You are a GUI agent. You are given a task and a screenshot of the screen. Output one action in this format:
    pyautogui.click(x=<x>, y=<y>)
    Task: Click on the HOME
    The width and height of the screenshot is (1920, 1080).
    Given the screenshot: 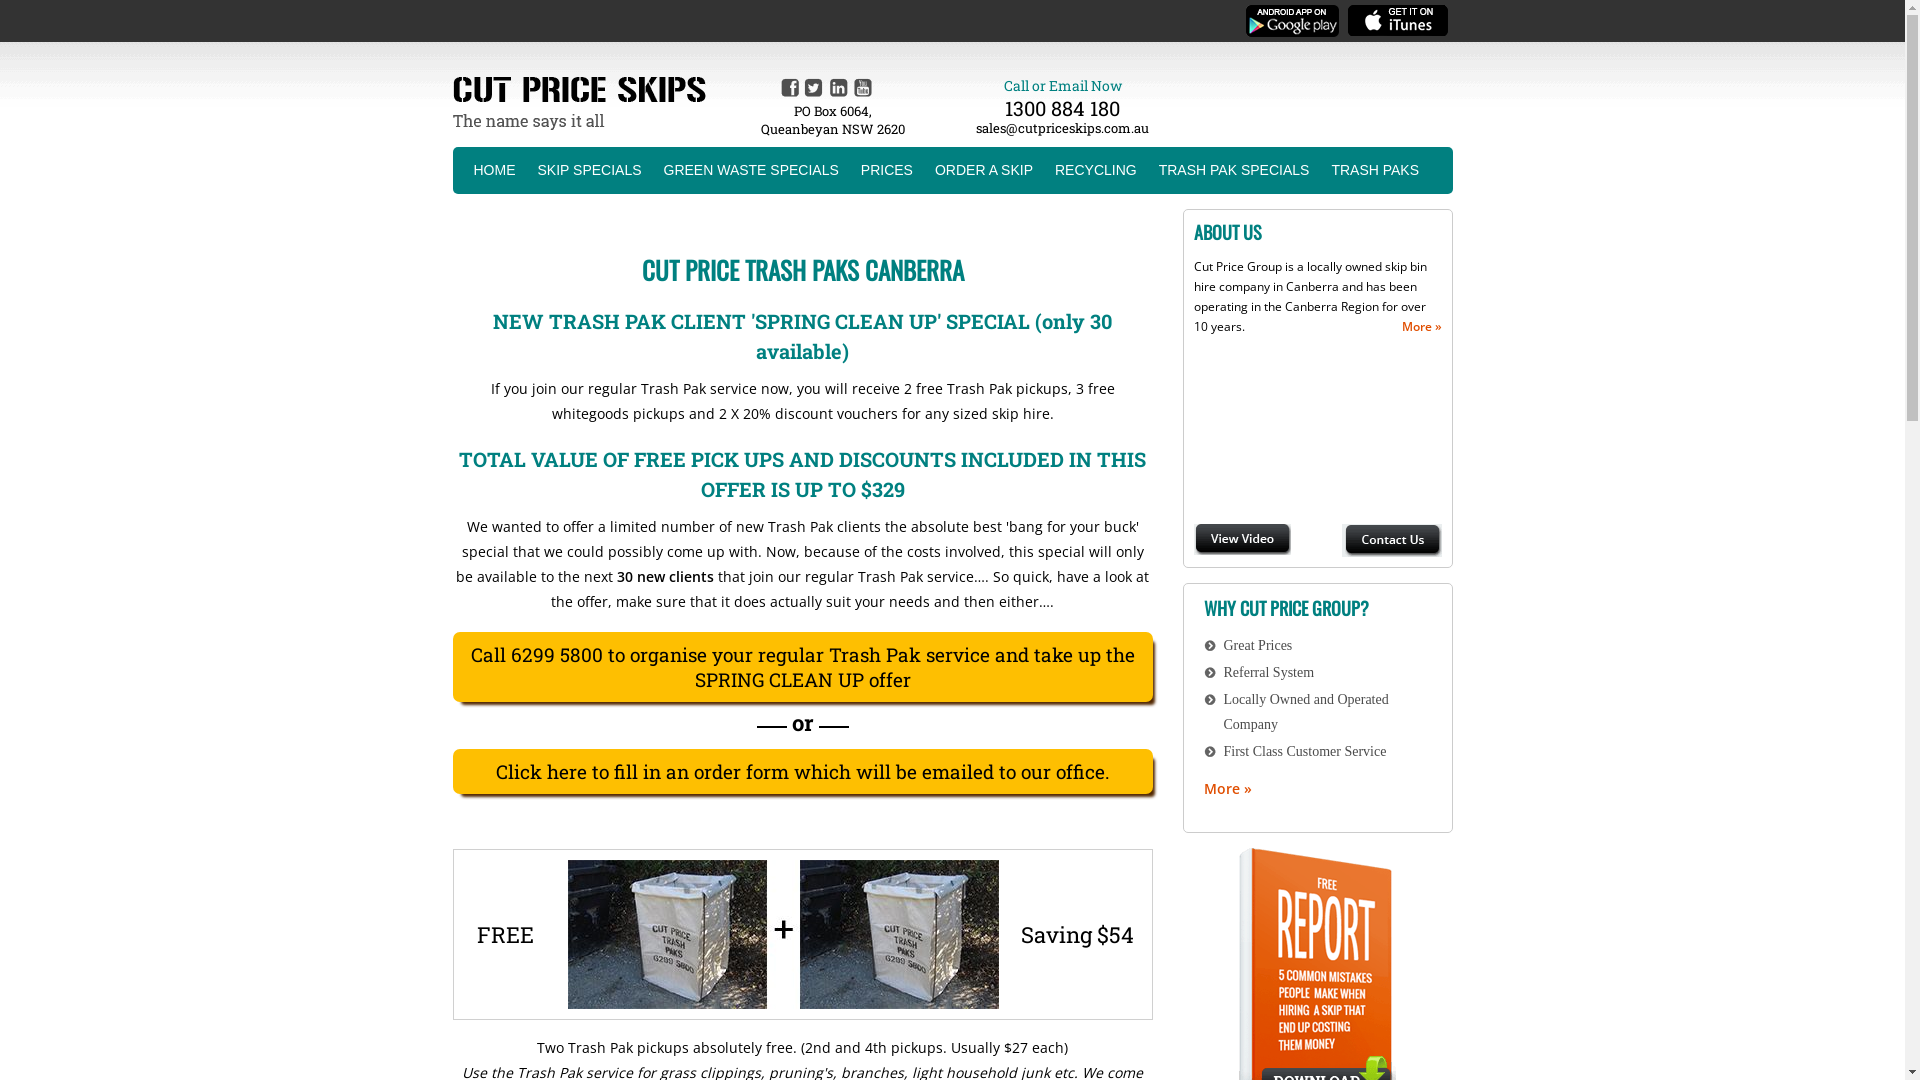 What is the action you would take?
    pyautogui.click(x=495, y=170)
    